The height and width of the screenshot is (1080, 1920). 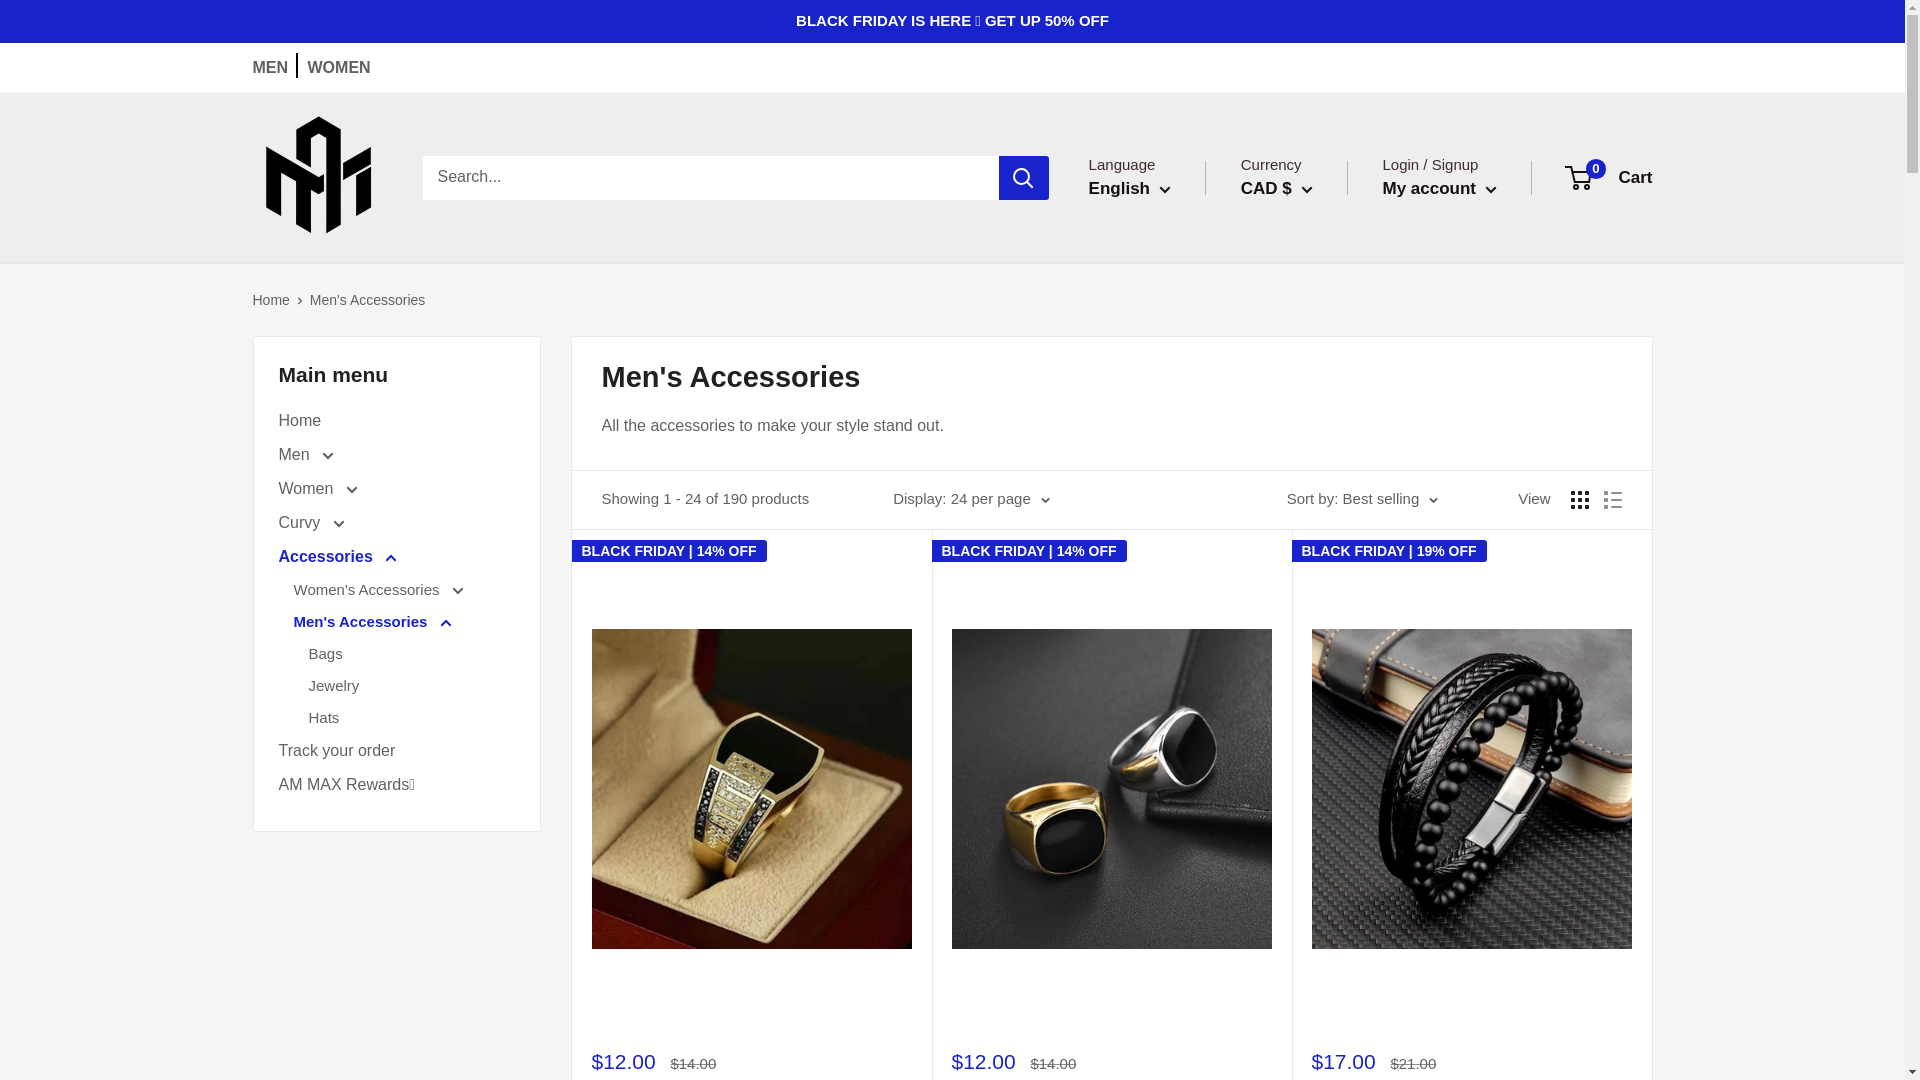 I want to click on Track your order, so click(x=396, y=751).